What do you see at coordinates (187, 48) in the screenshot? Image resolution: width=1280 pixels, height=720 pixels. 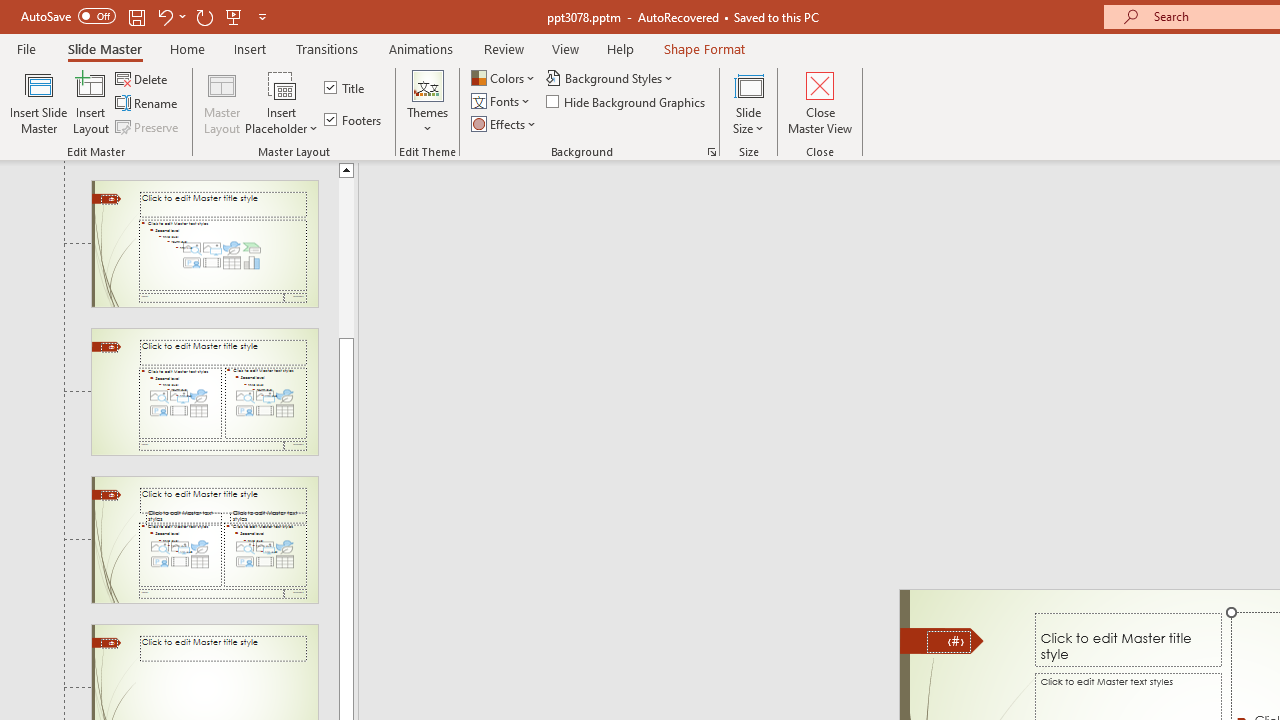 I see `Home` at bounding box center [187, 48].